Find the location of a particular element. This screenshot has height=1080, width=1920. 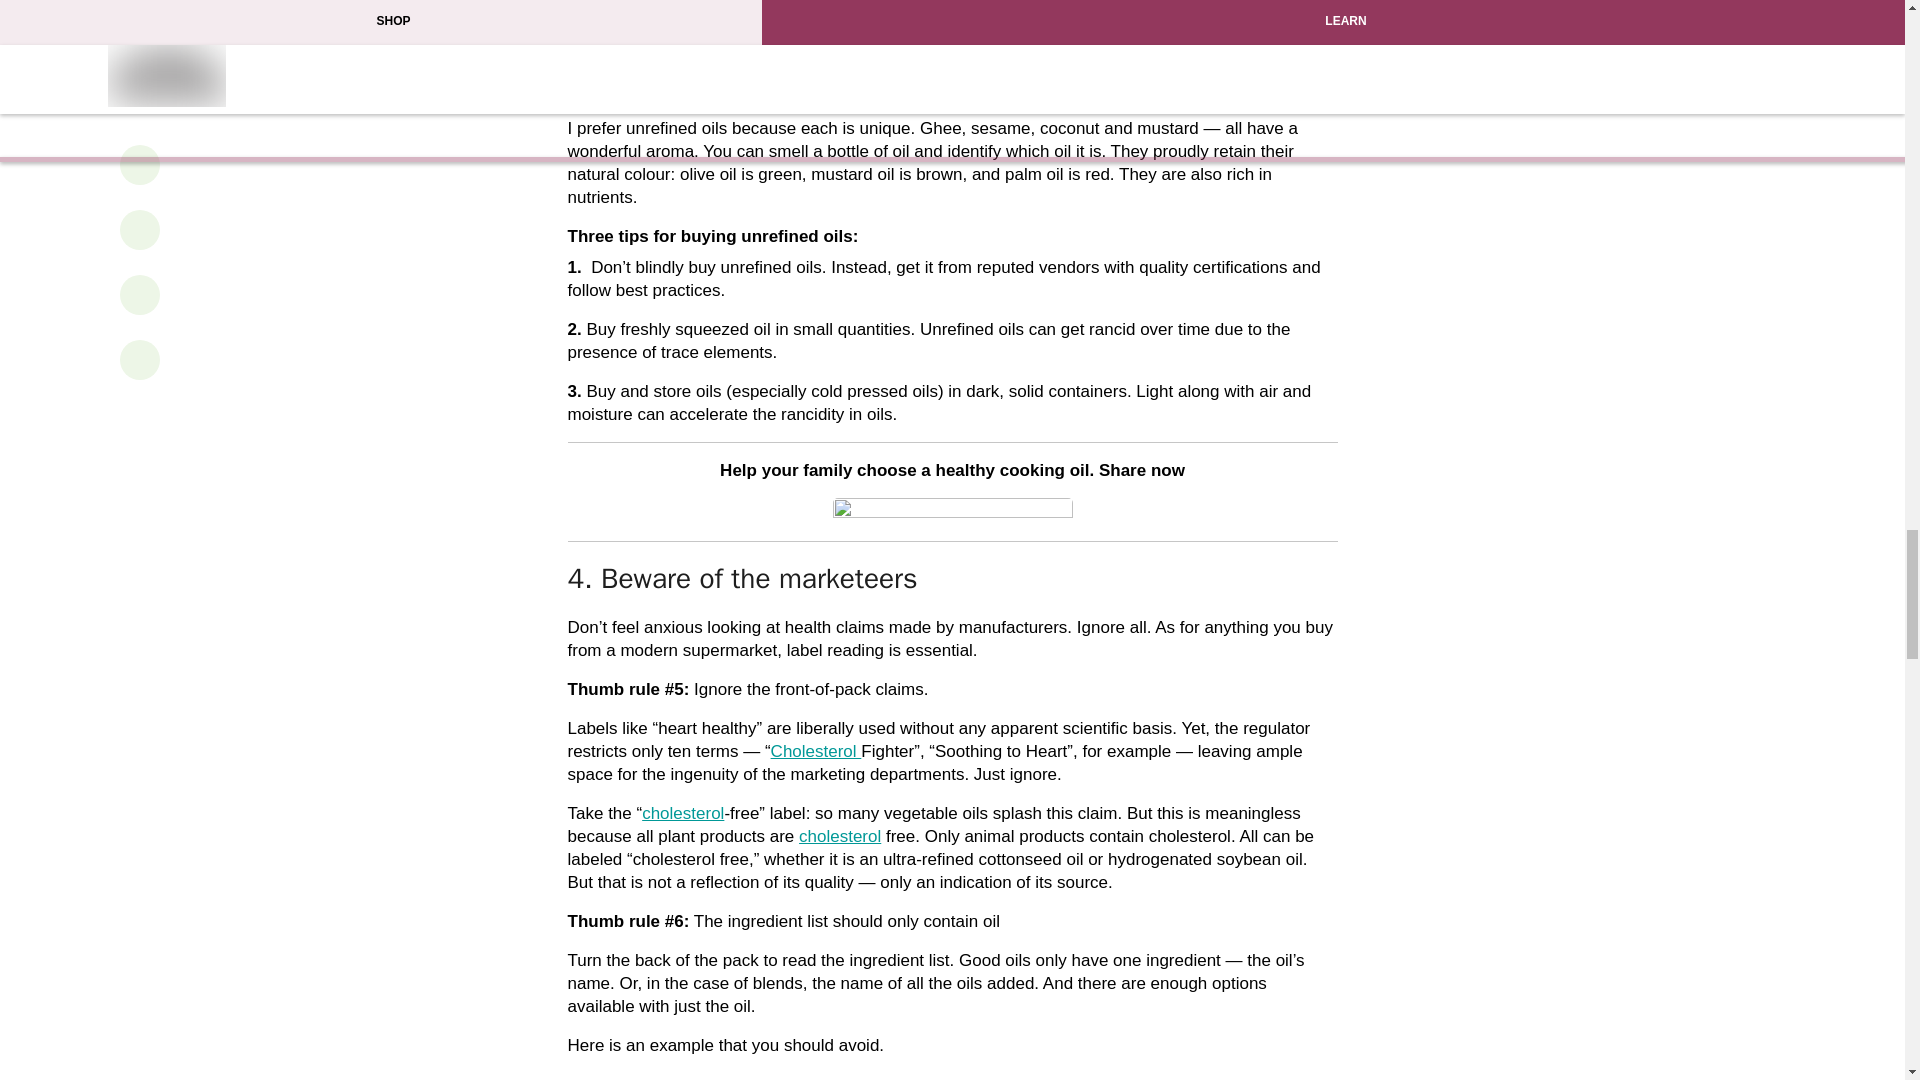

cholesterol is located at coordinates (682, 812).